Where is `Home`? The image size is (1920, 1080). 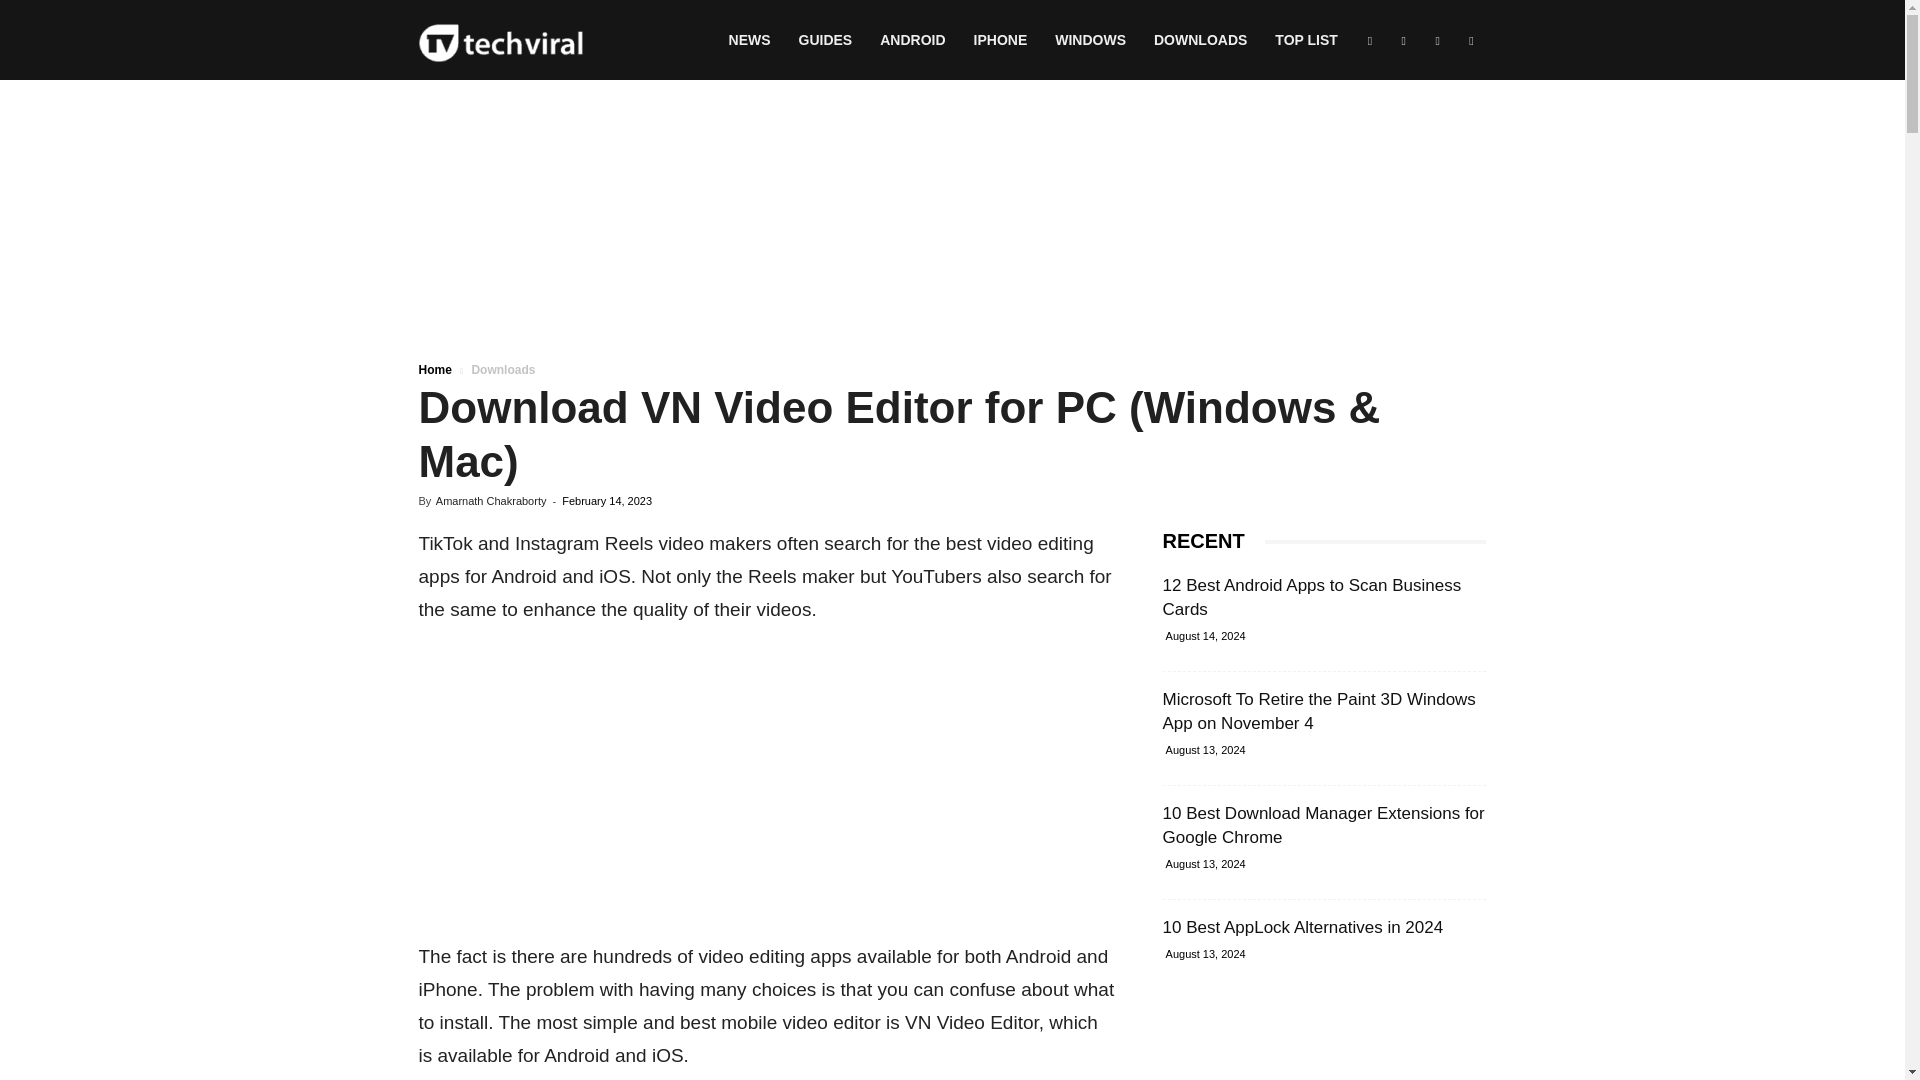
Home is located at coordinates (434, 369).